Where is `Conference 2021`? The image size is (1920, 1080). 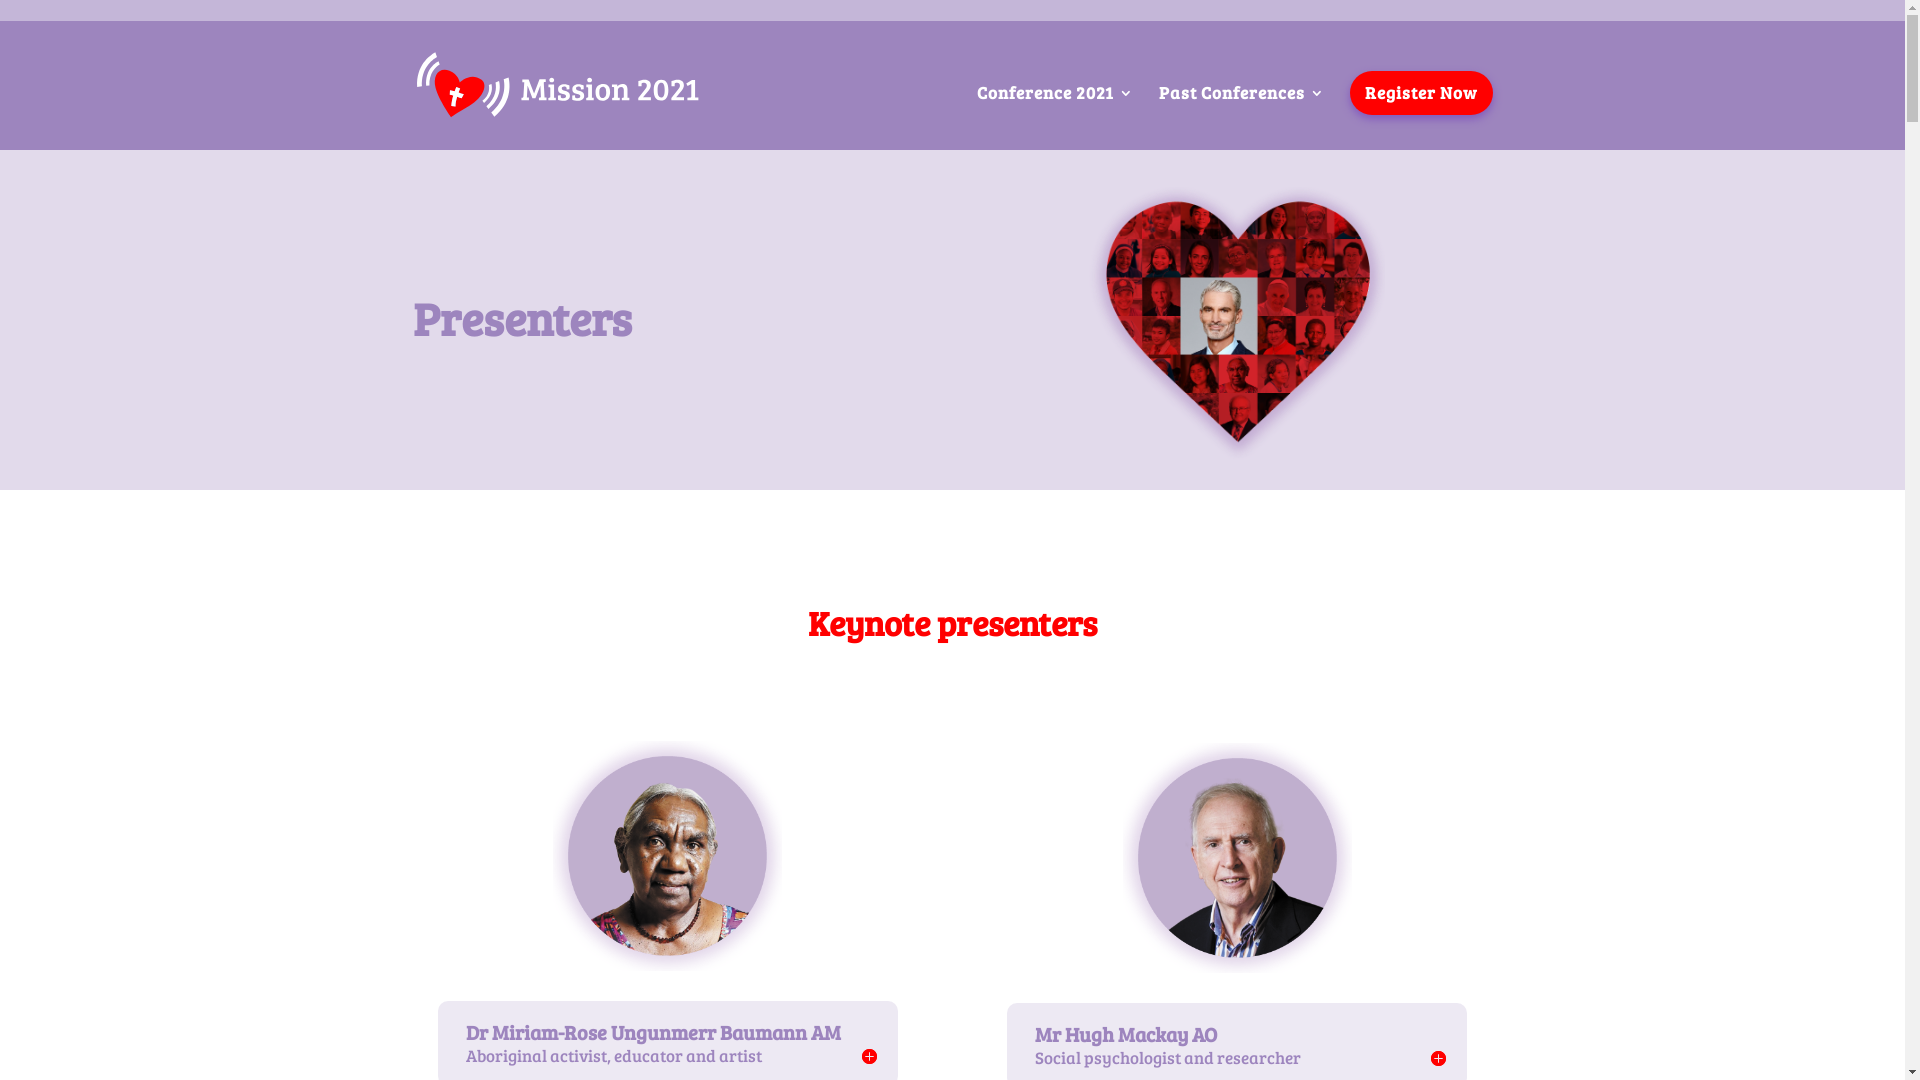
Conference 2021 is located at coordinates (1054, 118).